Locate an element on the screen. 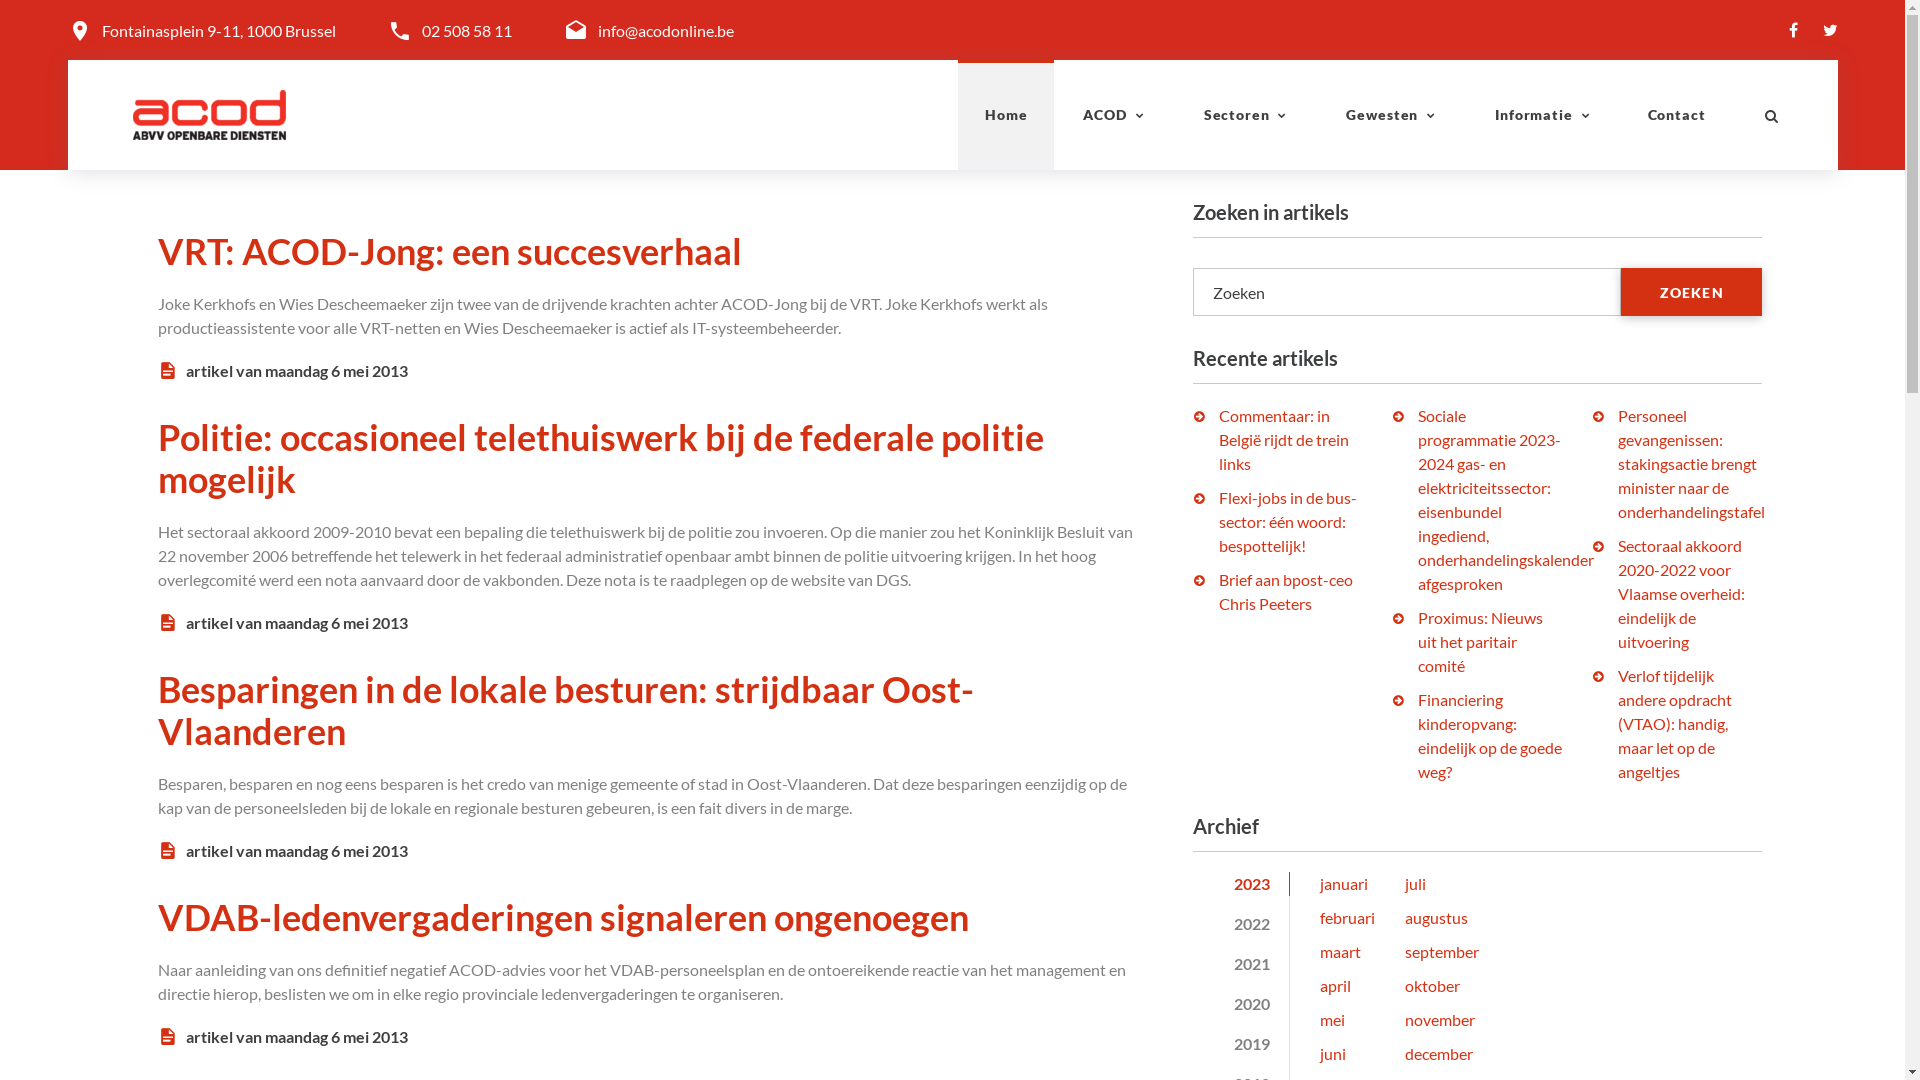 This screenshot has height=1080, width=1920. Contact is located at coordinates (1677, 115).